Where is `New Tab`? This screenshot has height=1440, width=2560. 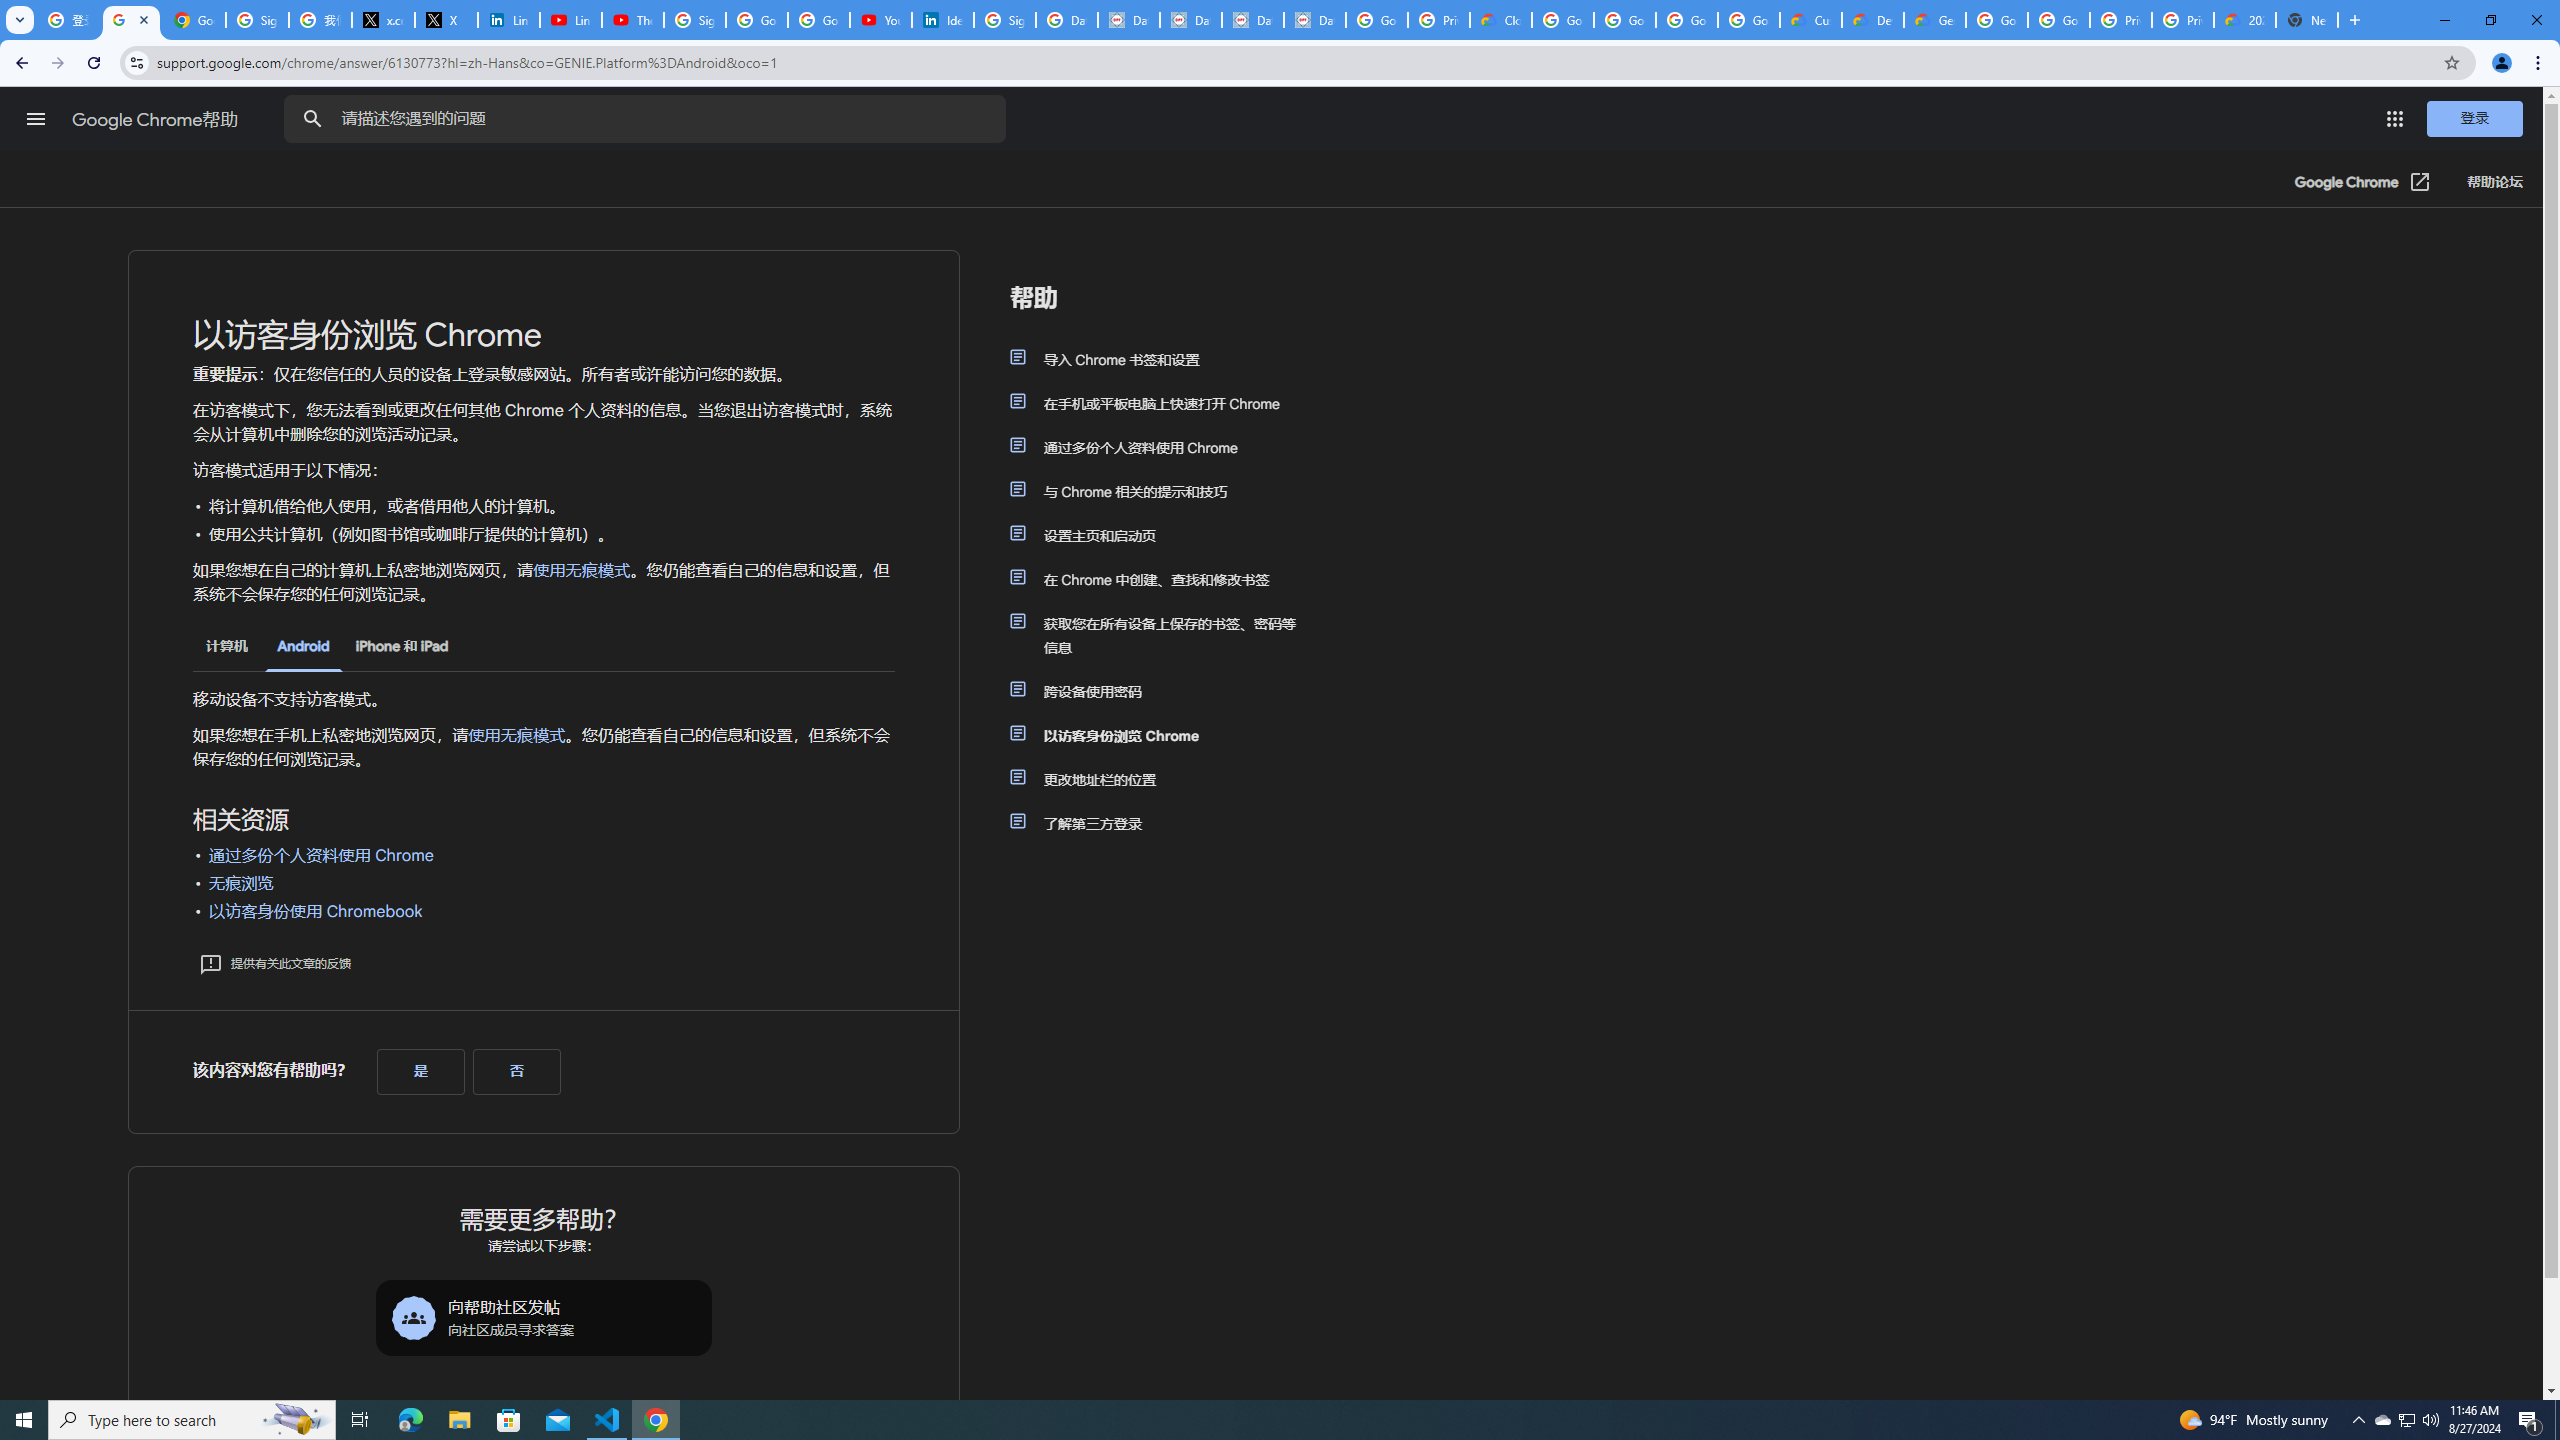 New Tab is located at coordinates (2308, 20).